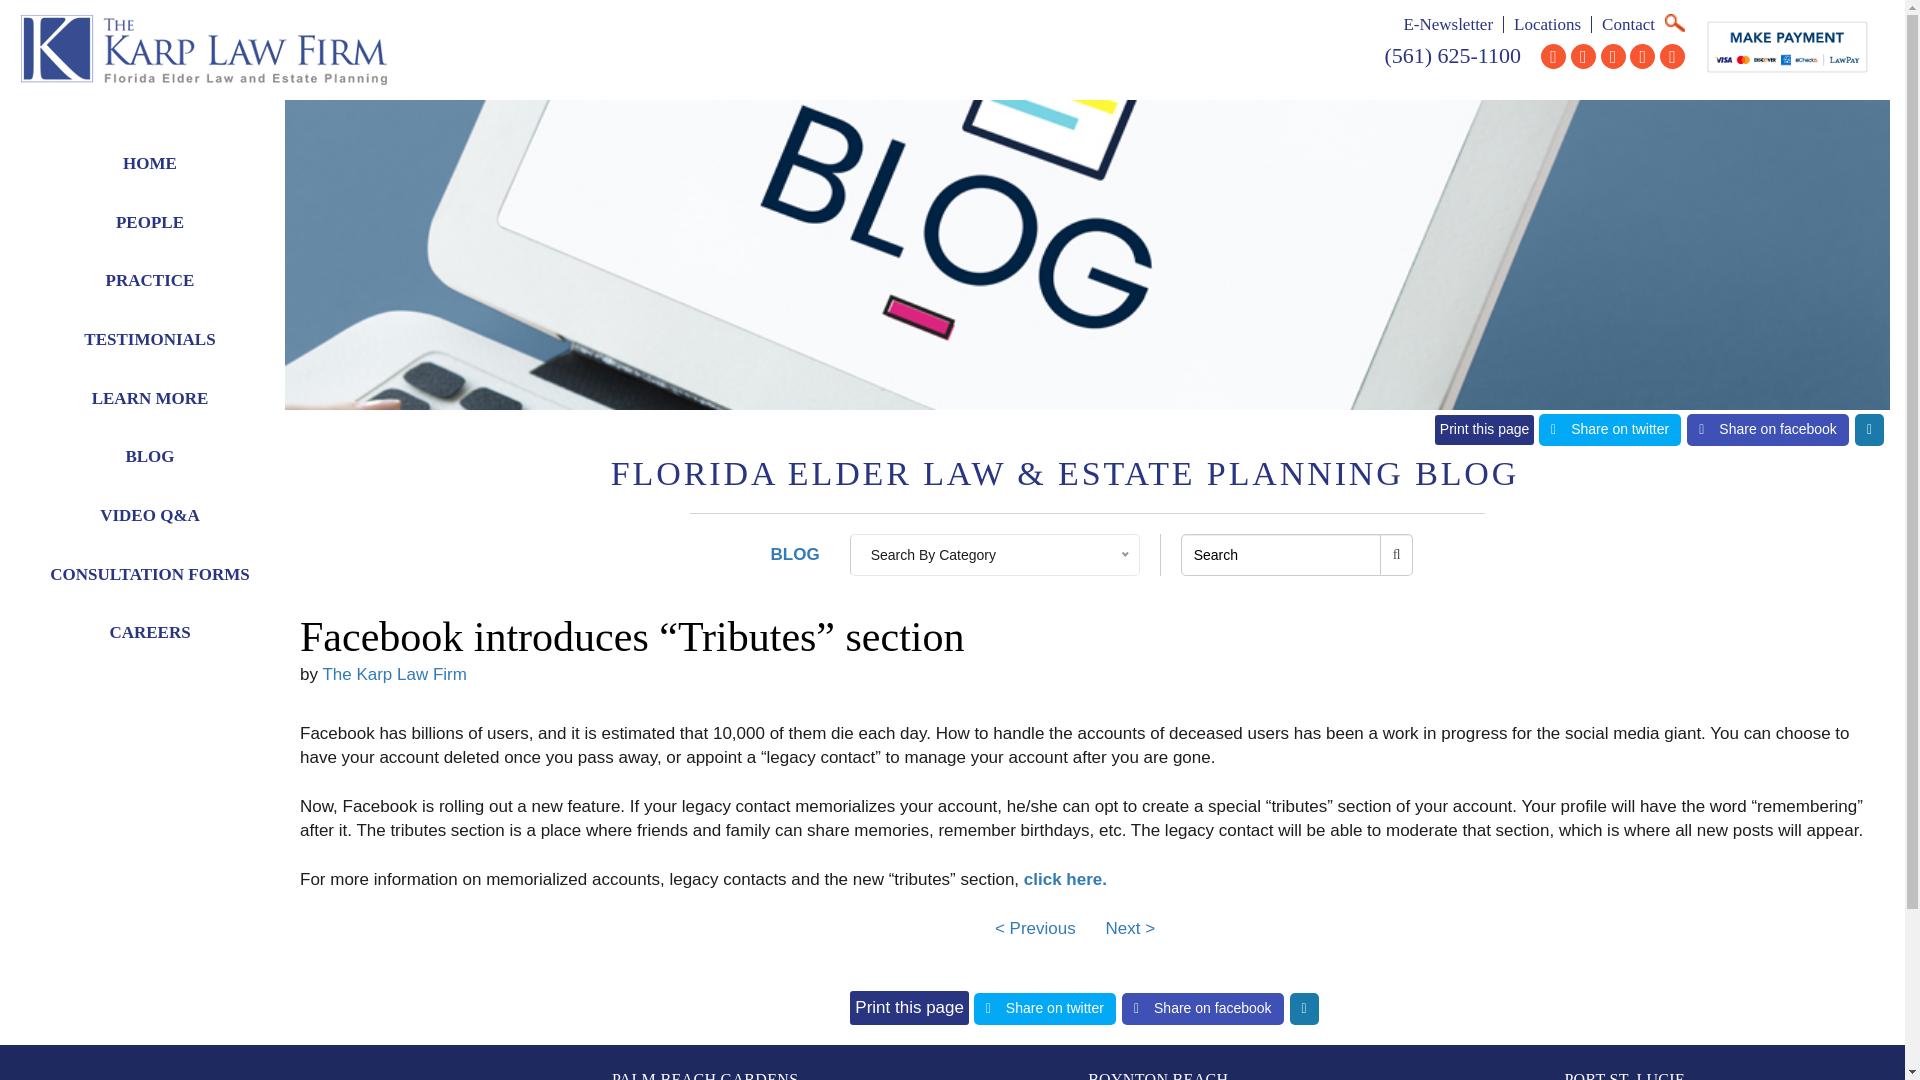 This screenshot has width=1920, height=1080. I want to click on LEARN MORE, so click(150, 399).